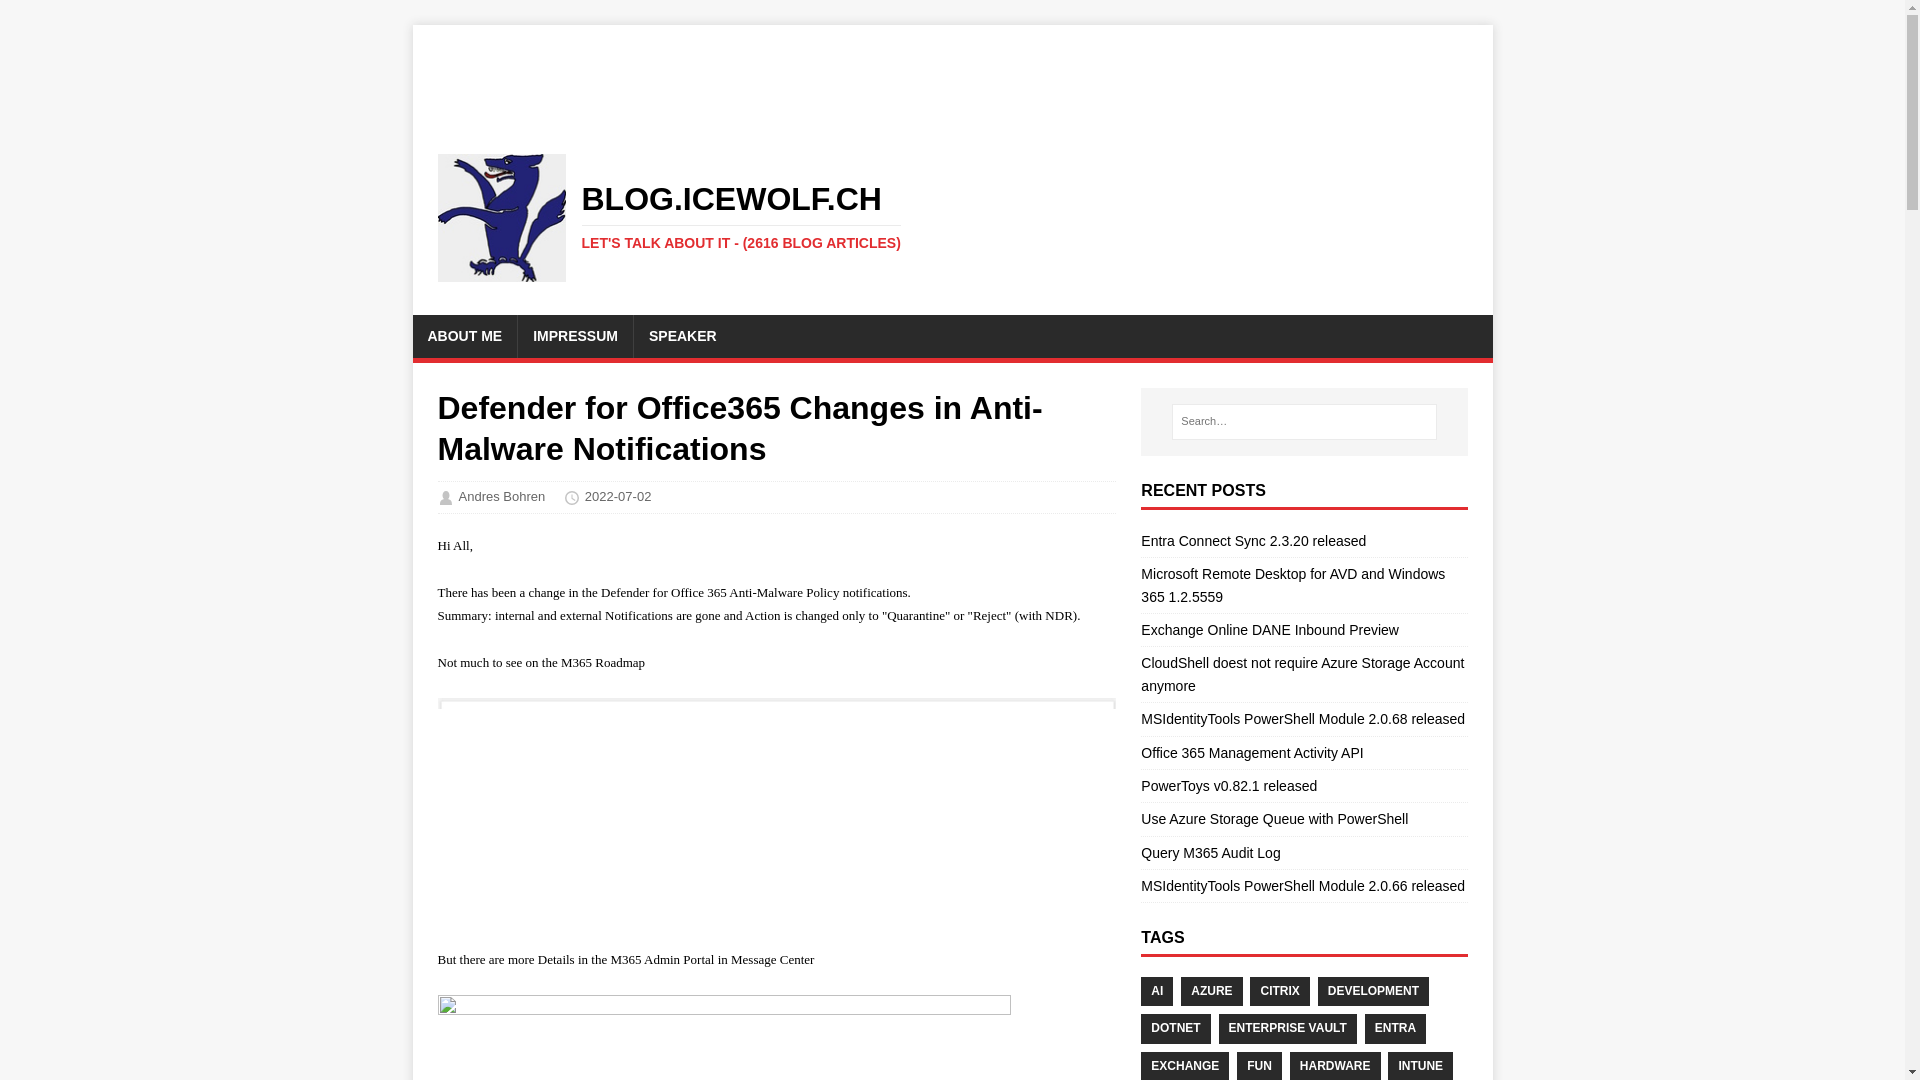 The height and width of the screenshot is (1080, 1920). What do you see at coordinates (1420, 1066) in the screenshot?
I see `INTUNE` at bounding box center [1420, 1066].